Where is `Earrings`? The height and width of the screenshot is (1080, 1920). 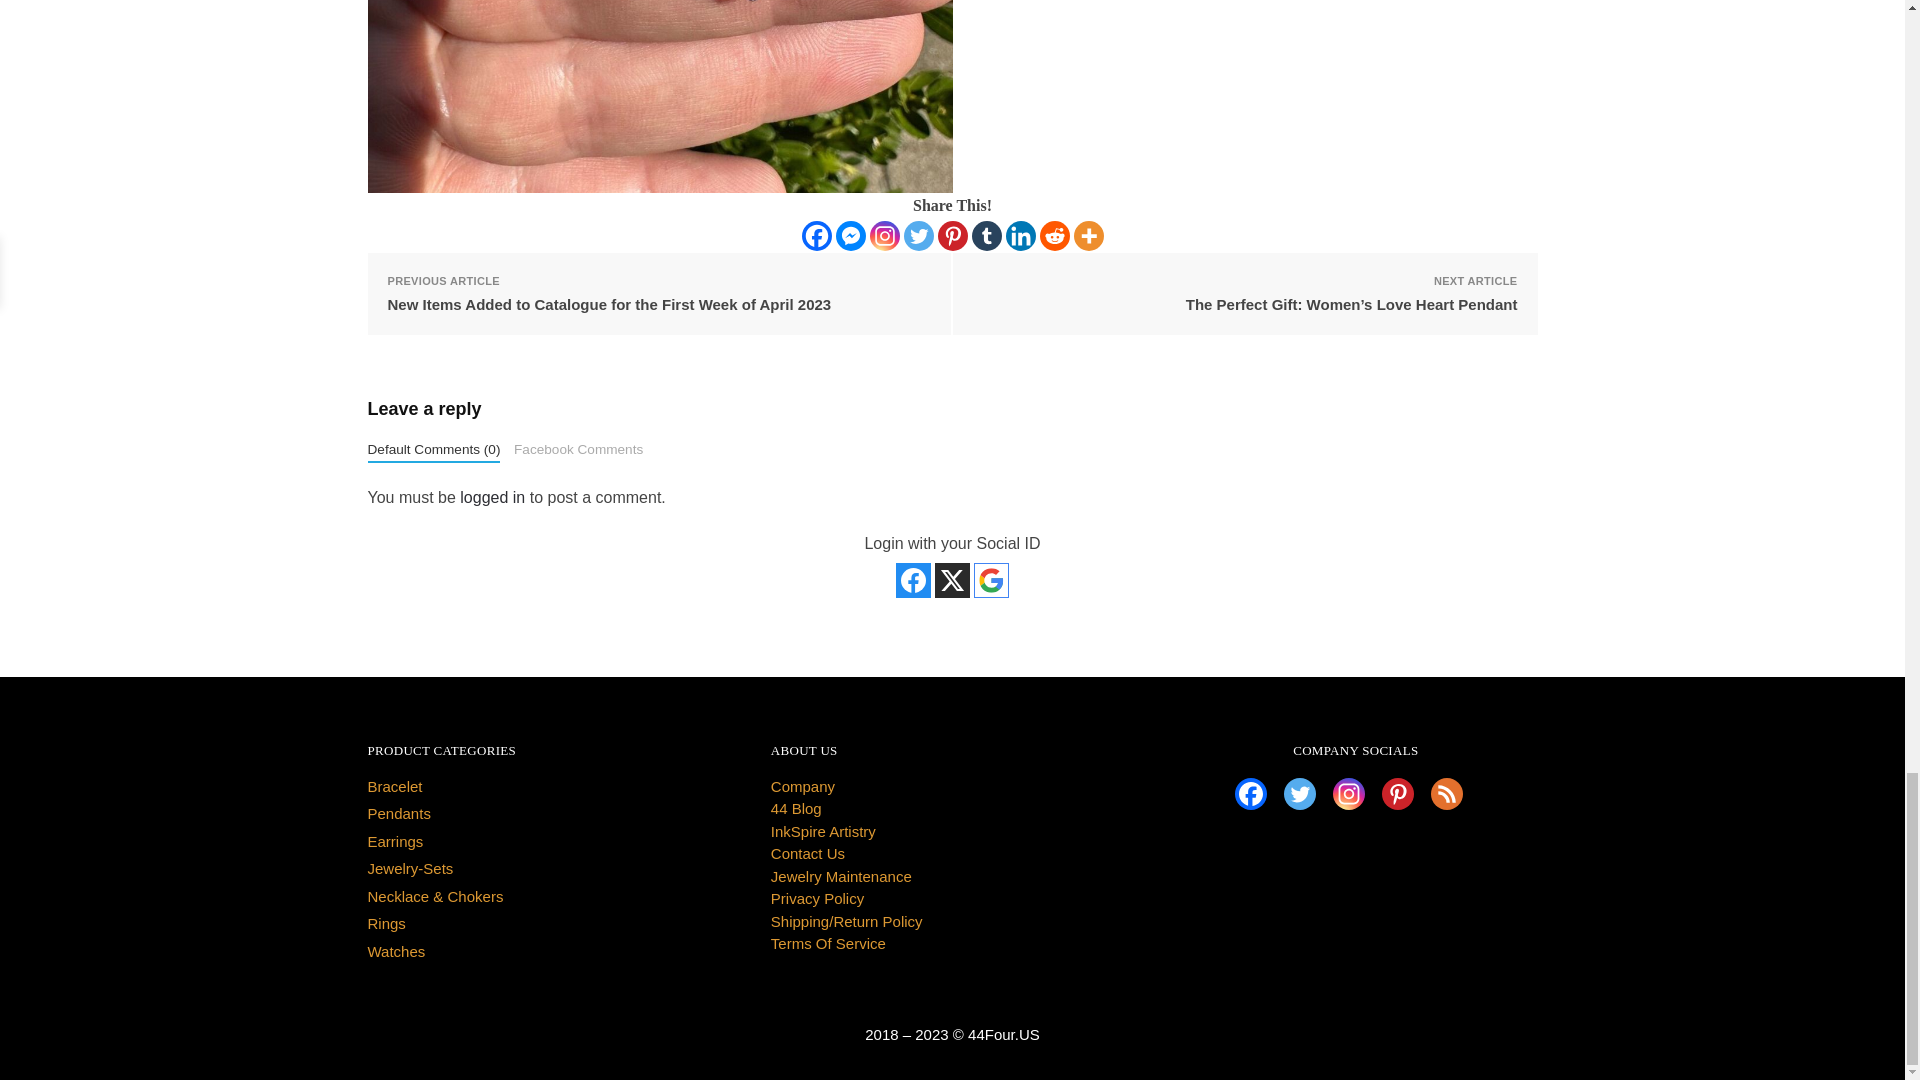 Earrings is located at coordinates (396, 840).